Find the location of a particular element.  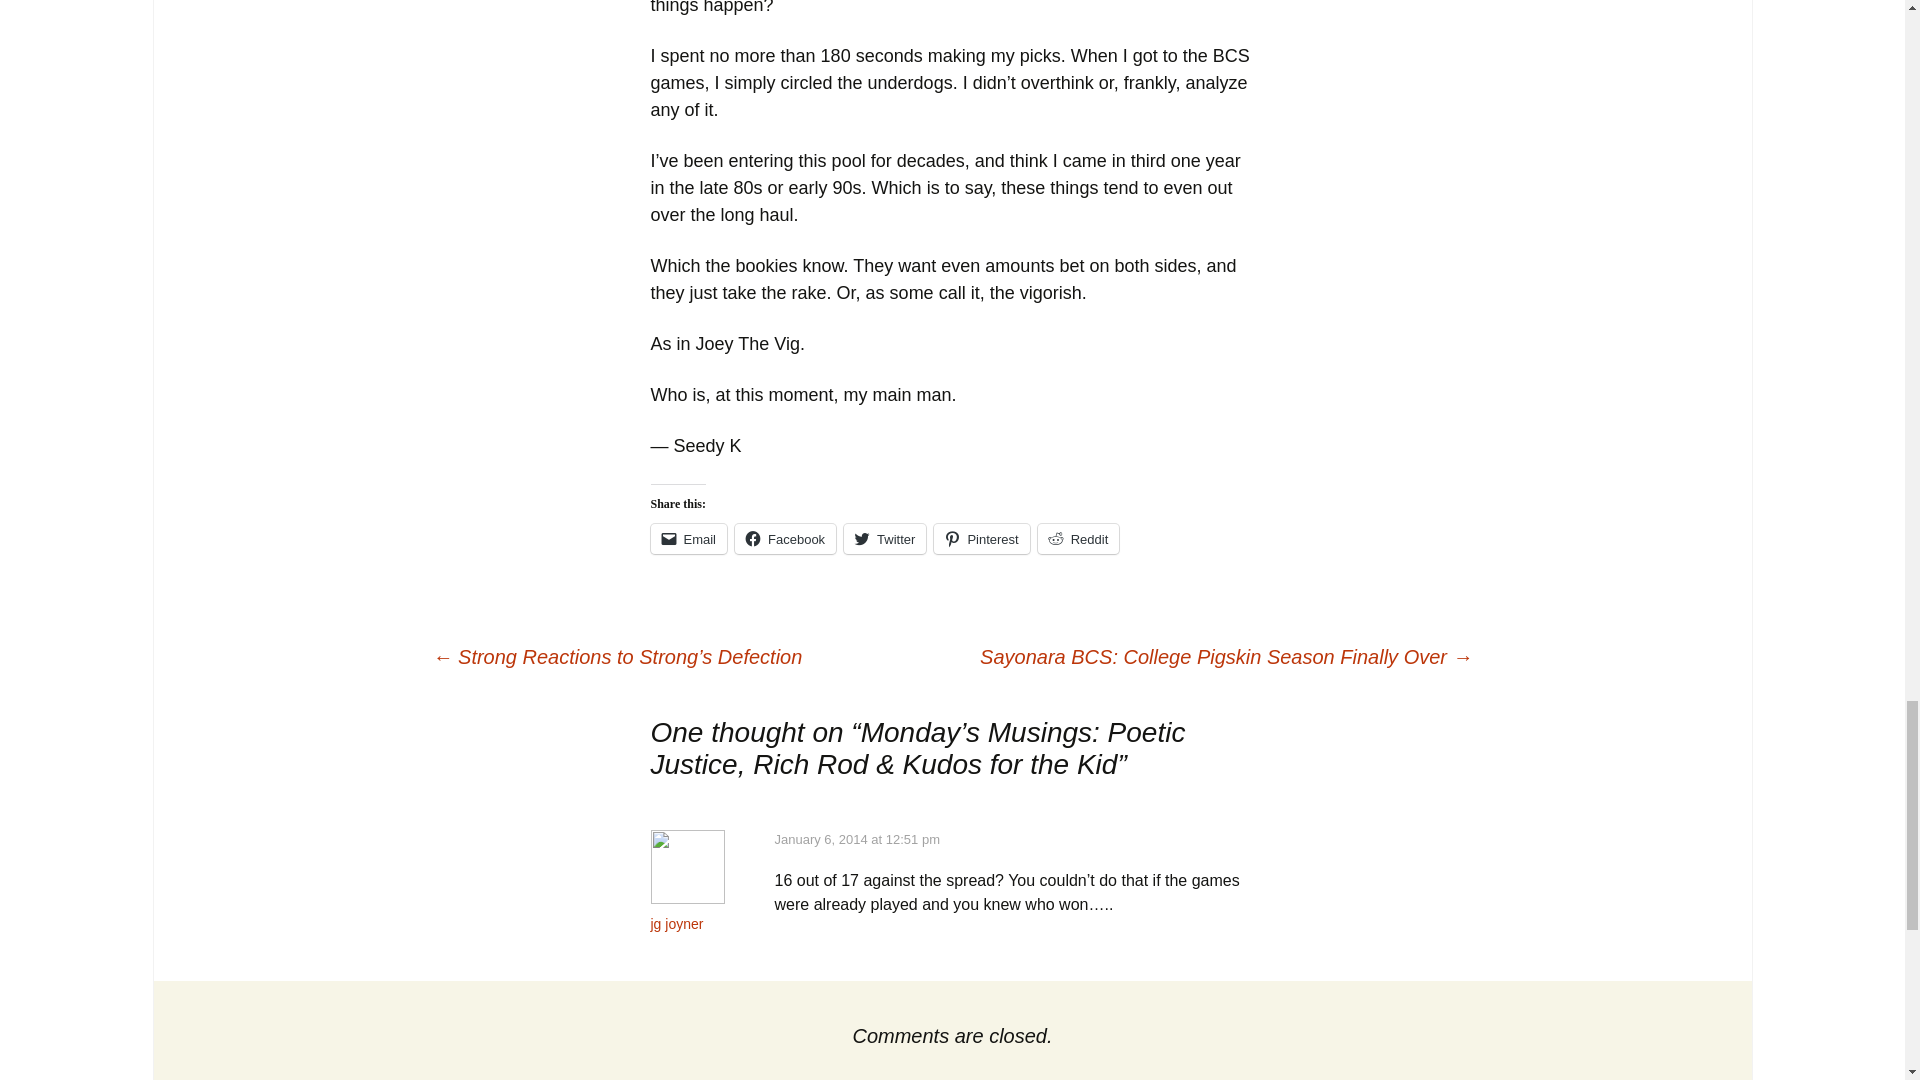

Pinterest is located at coordinates (981, 538).